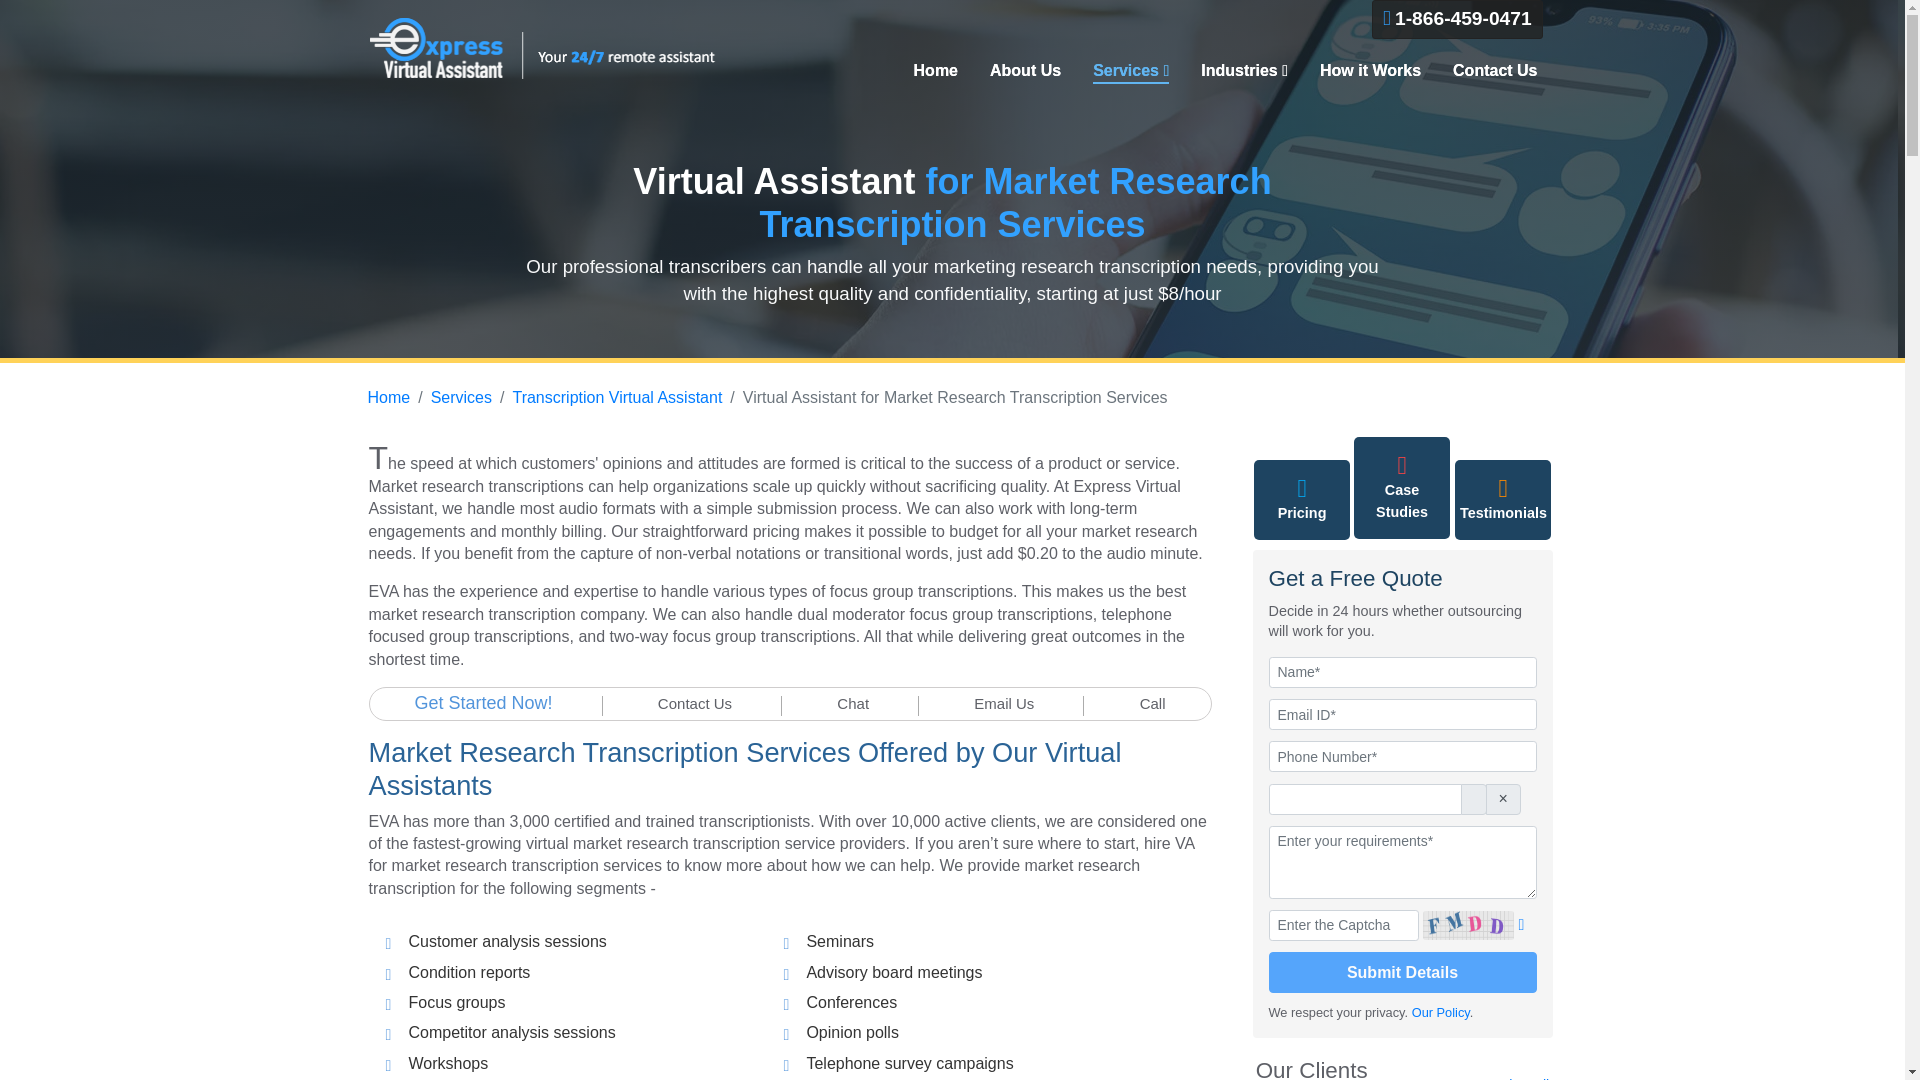 The image size is (1920, 1080). What do you see at coordinates (1004, 703) in the screenshot?
I see `Email Us` at bounding box center [1004, 703].